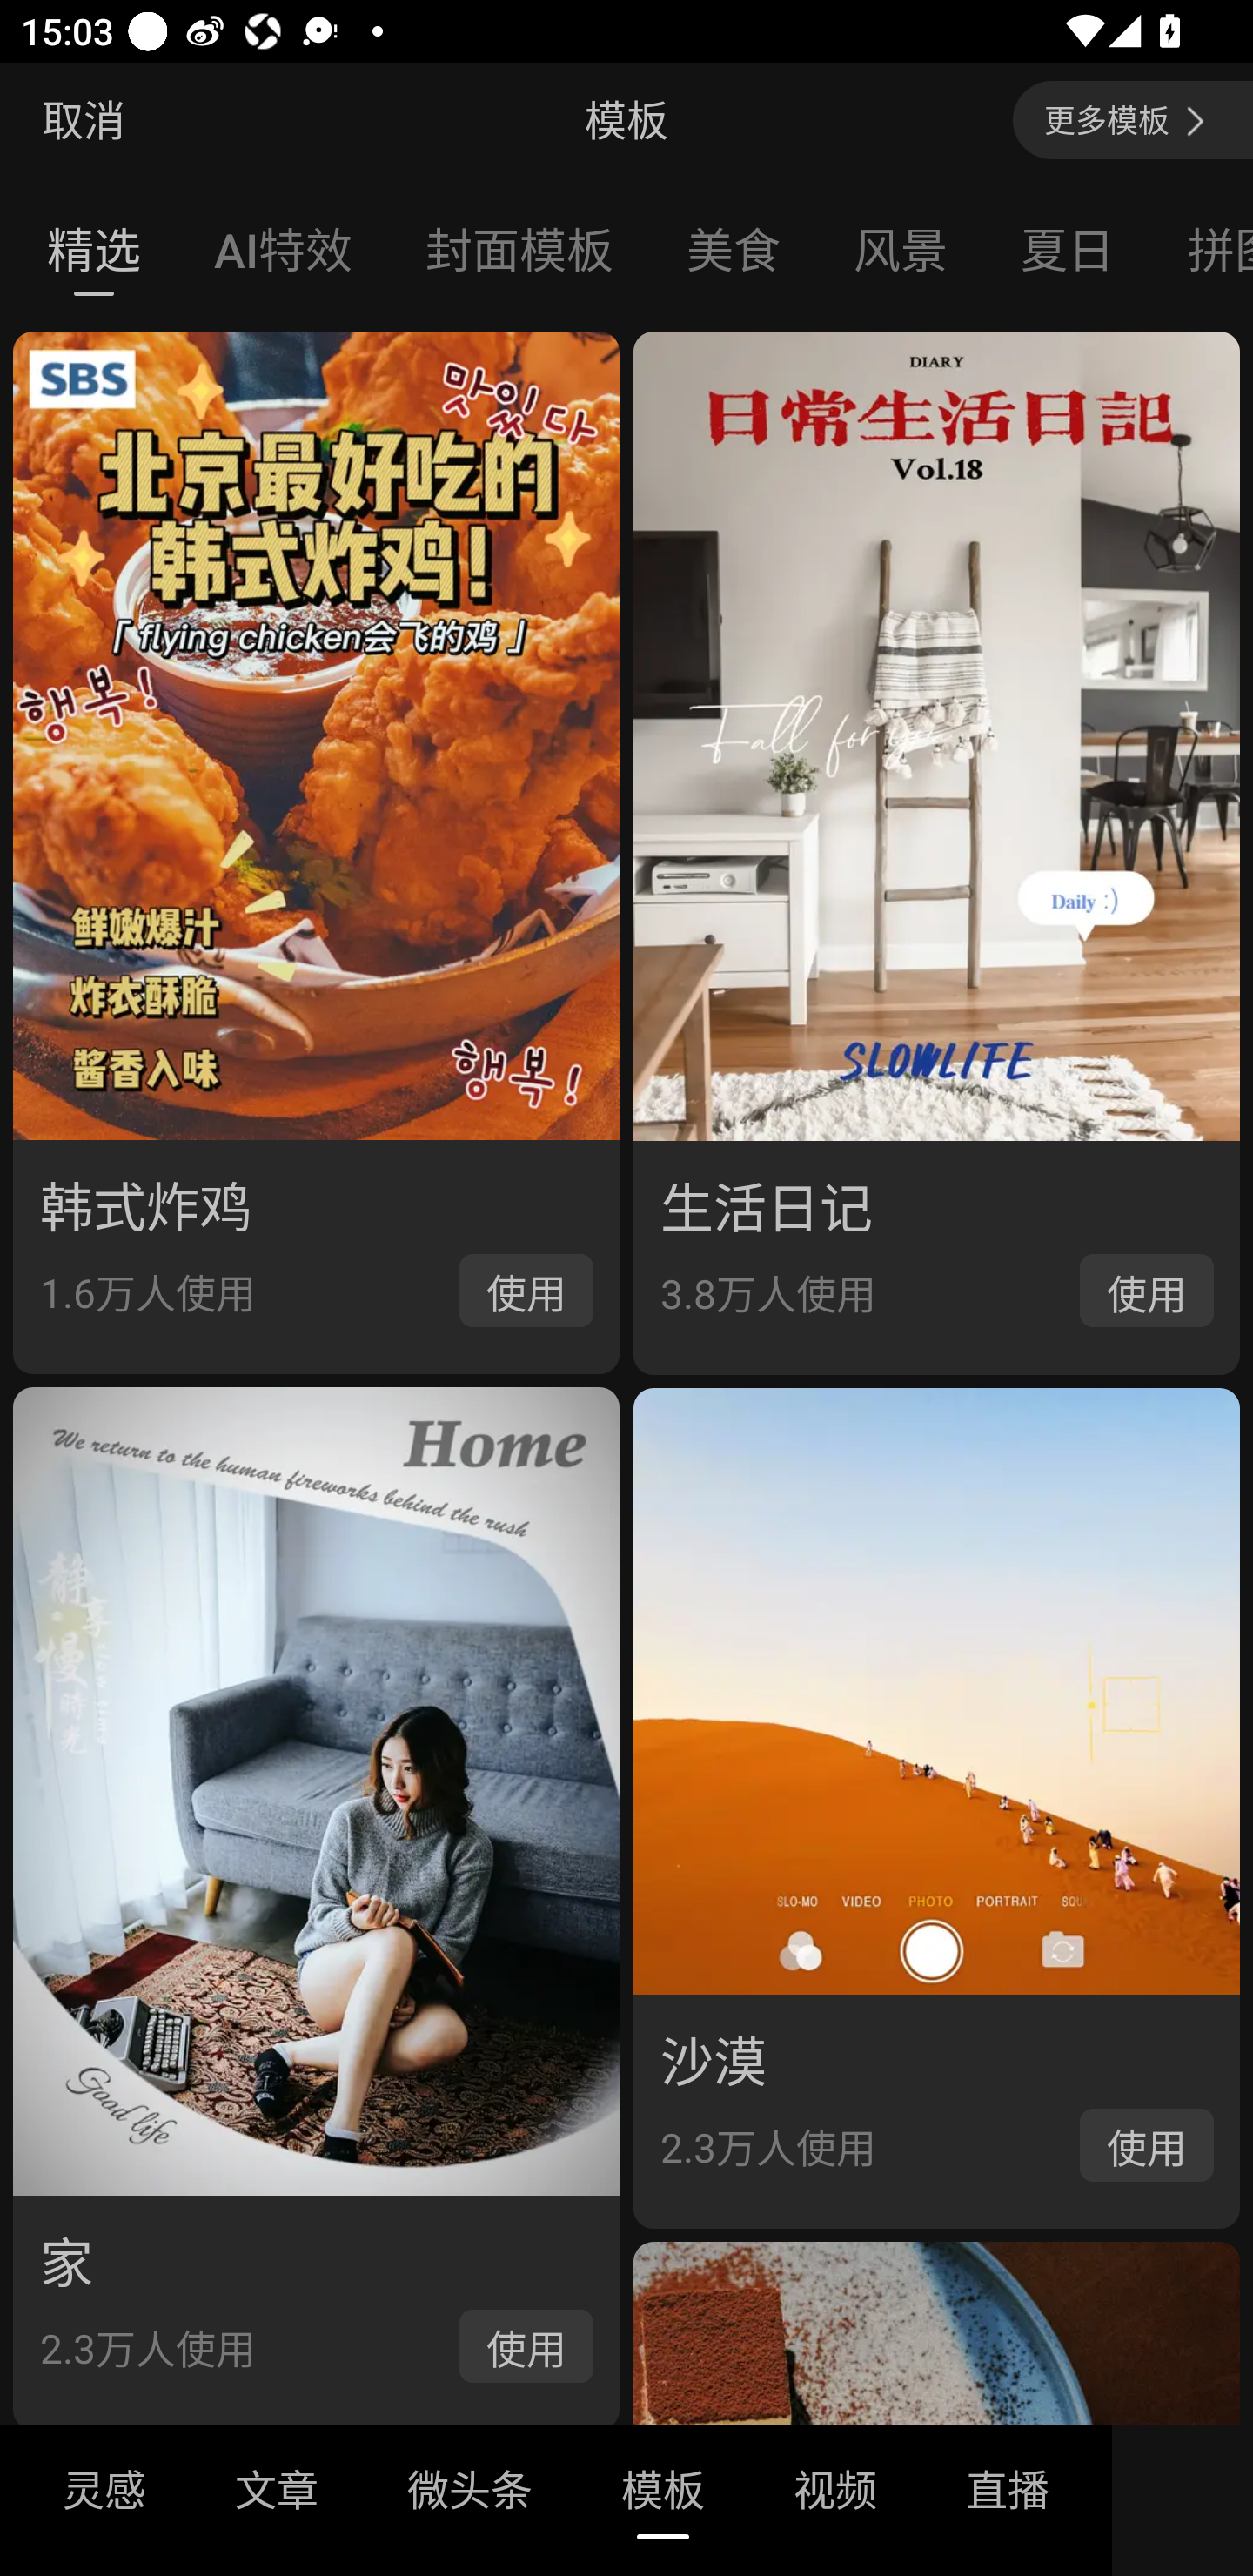 Image resolution: width=1253 pixels, height=2576 pixels. Describe the element at coordinates (663, 2499) in the screenshot. I see `模板` at that location.